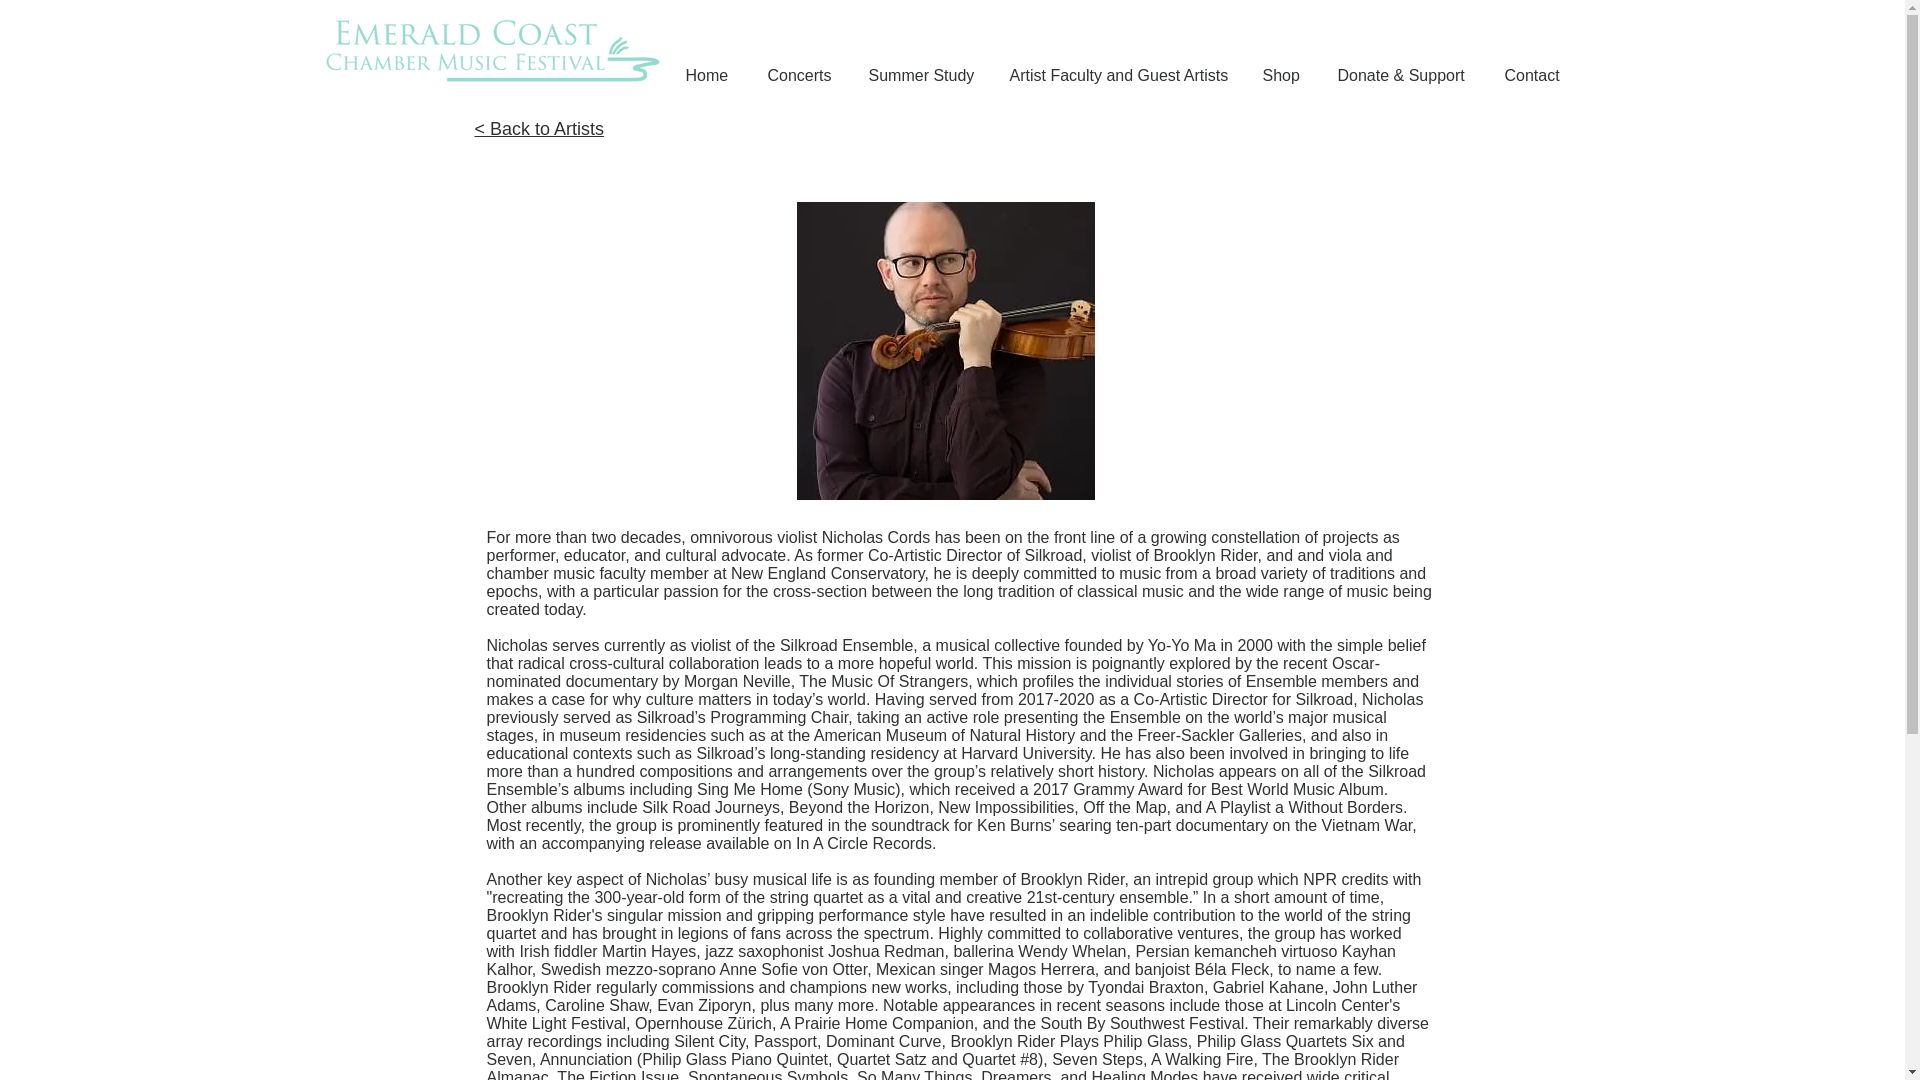 The width and height of the screenshot is (1920, 1080). What do you see at coordinates (711, 75) in the screenshot?
I see `Home` at bounding box center [711, 75].